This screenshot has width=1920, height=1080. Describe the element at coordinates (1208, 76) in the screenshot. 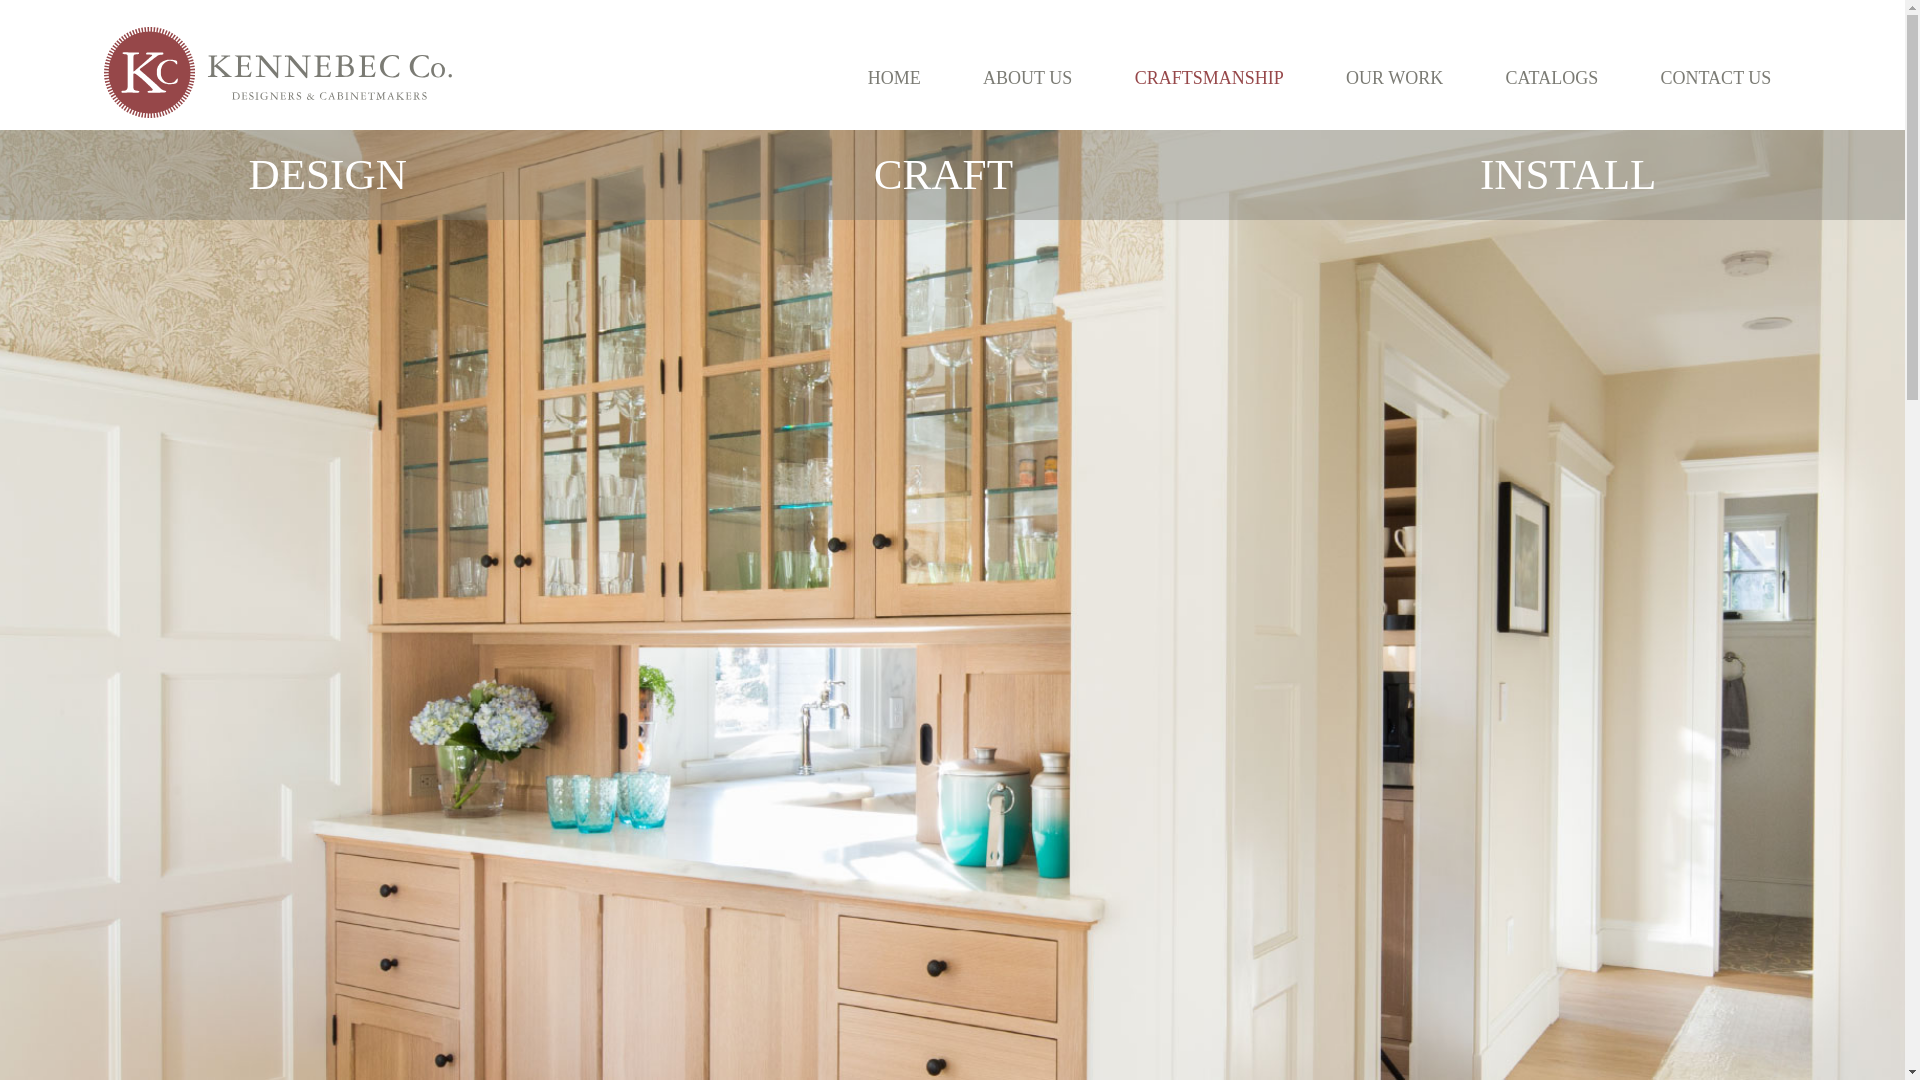

I see `CRAFTSMANSHIP` at that location.